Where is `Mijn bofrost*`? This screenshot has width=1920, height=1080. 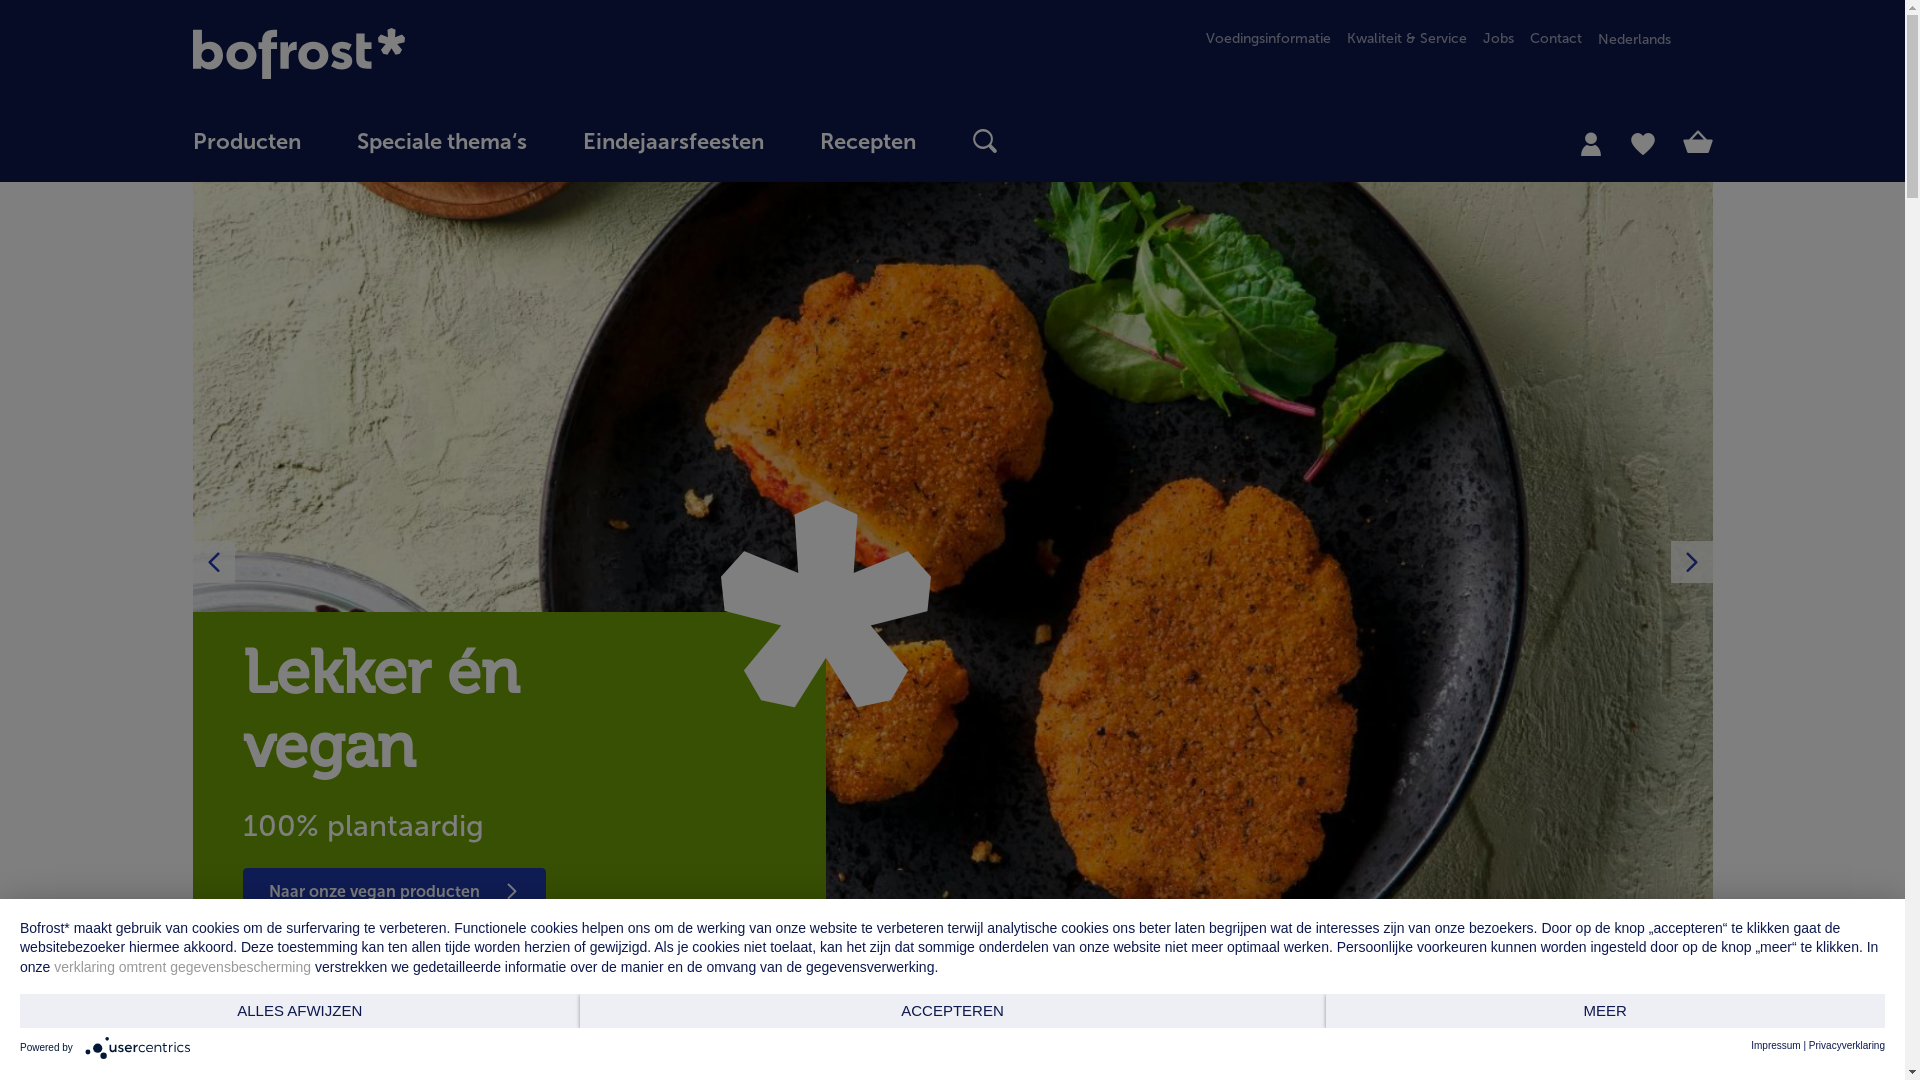 Mijn bofrost* is located at coordinates (1590, 143).